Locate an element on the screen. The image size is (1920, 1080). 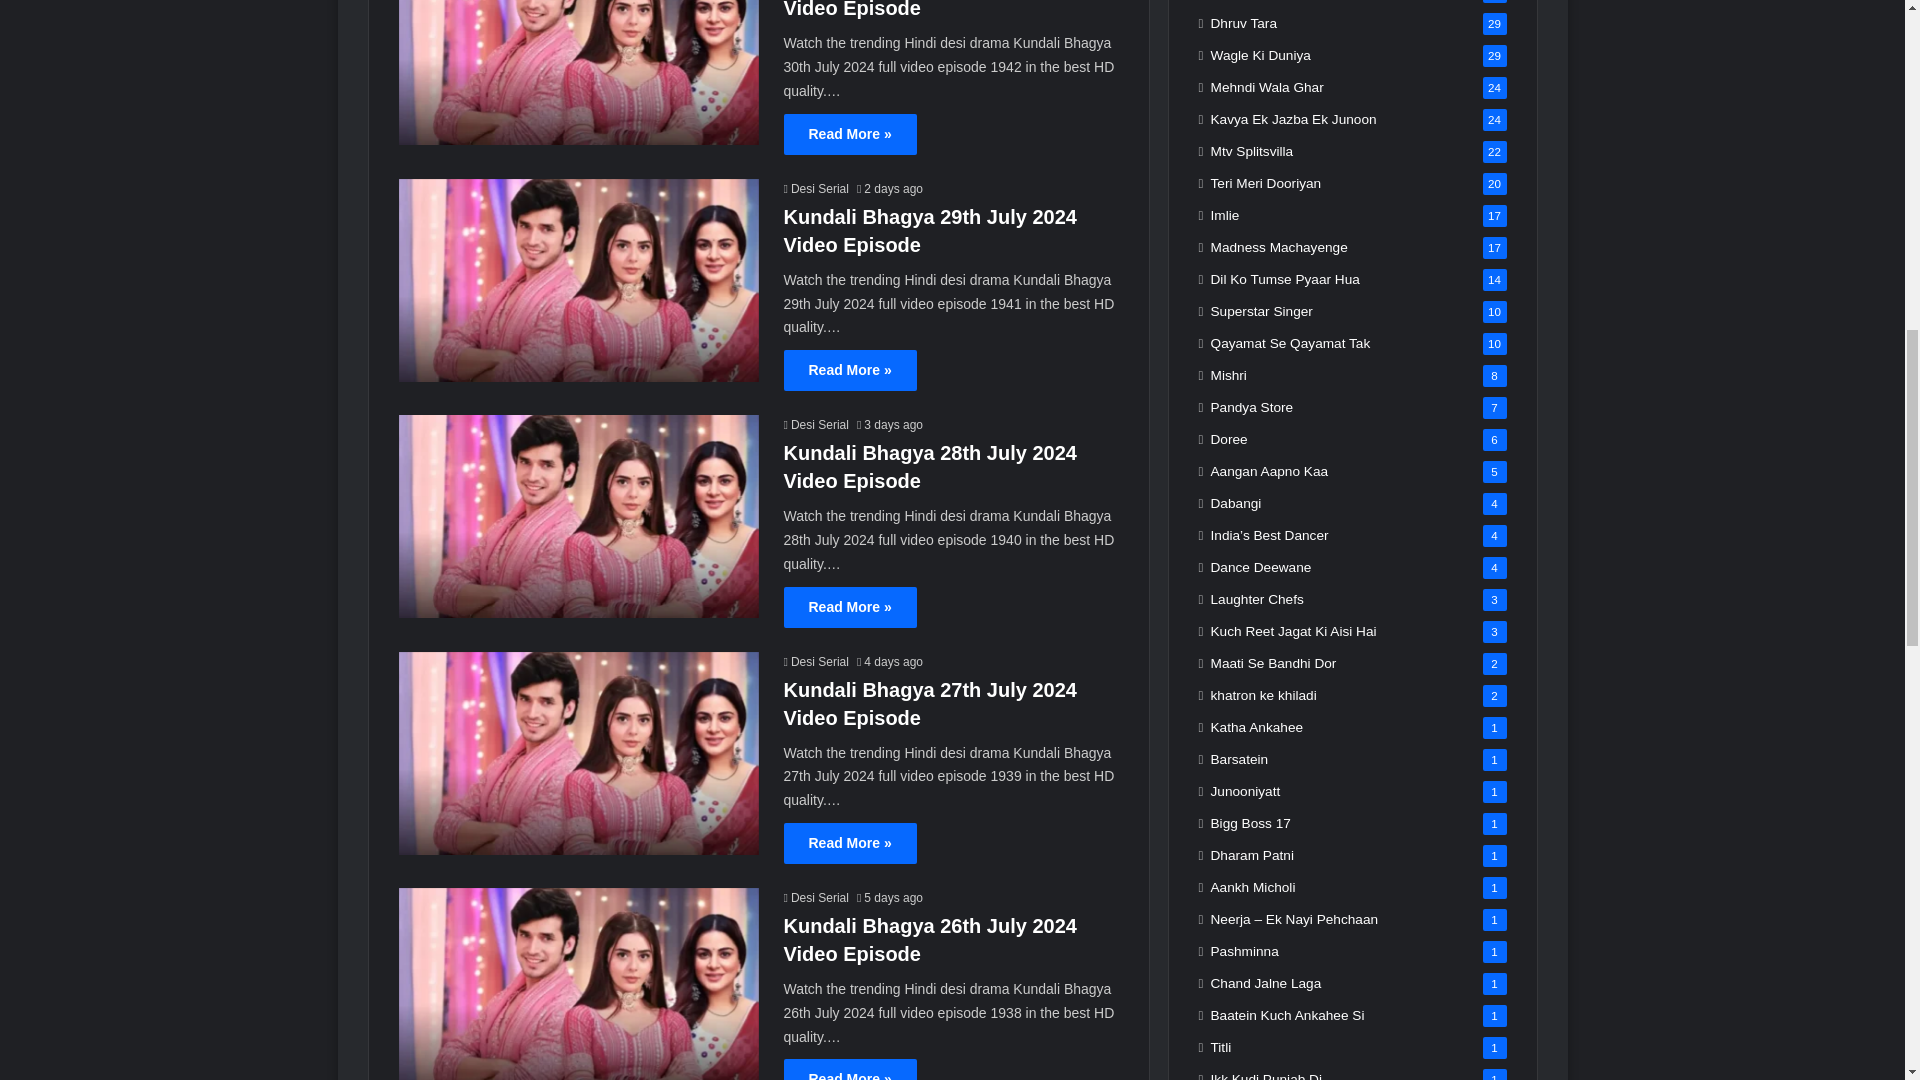
Desi Serial is located at coordinates (816, 661).